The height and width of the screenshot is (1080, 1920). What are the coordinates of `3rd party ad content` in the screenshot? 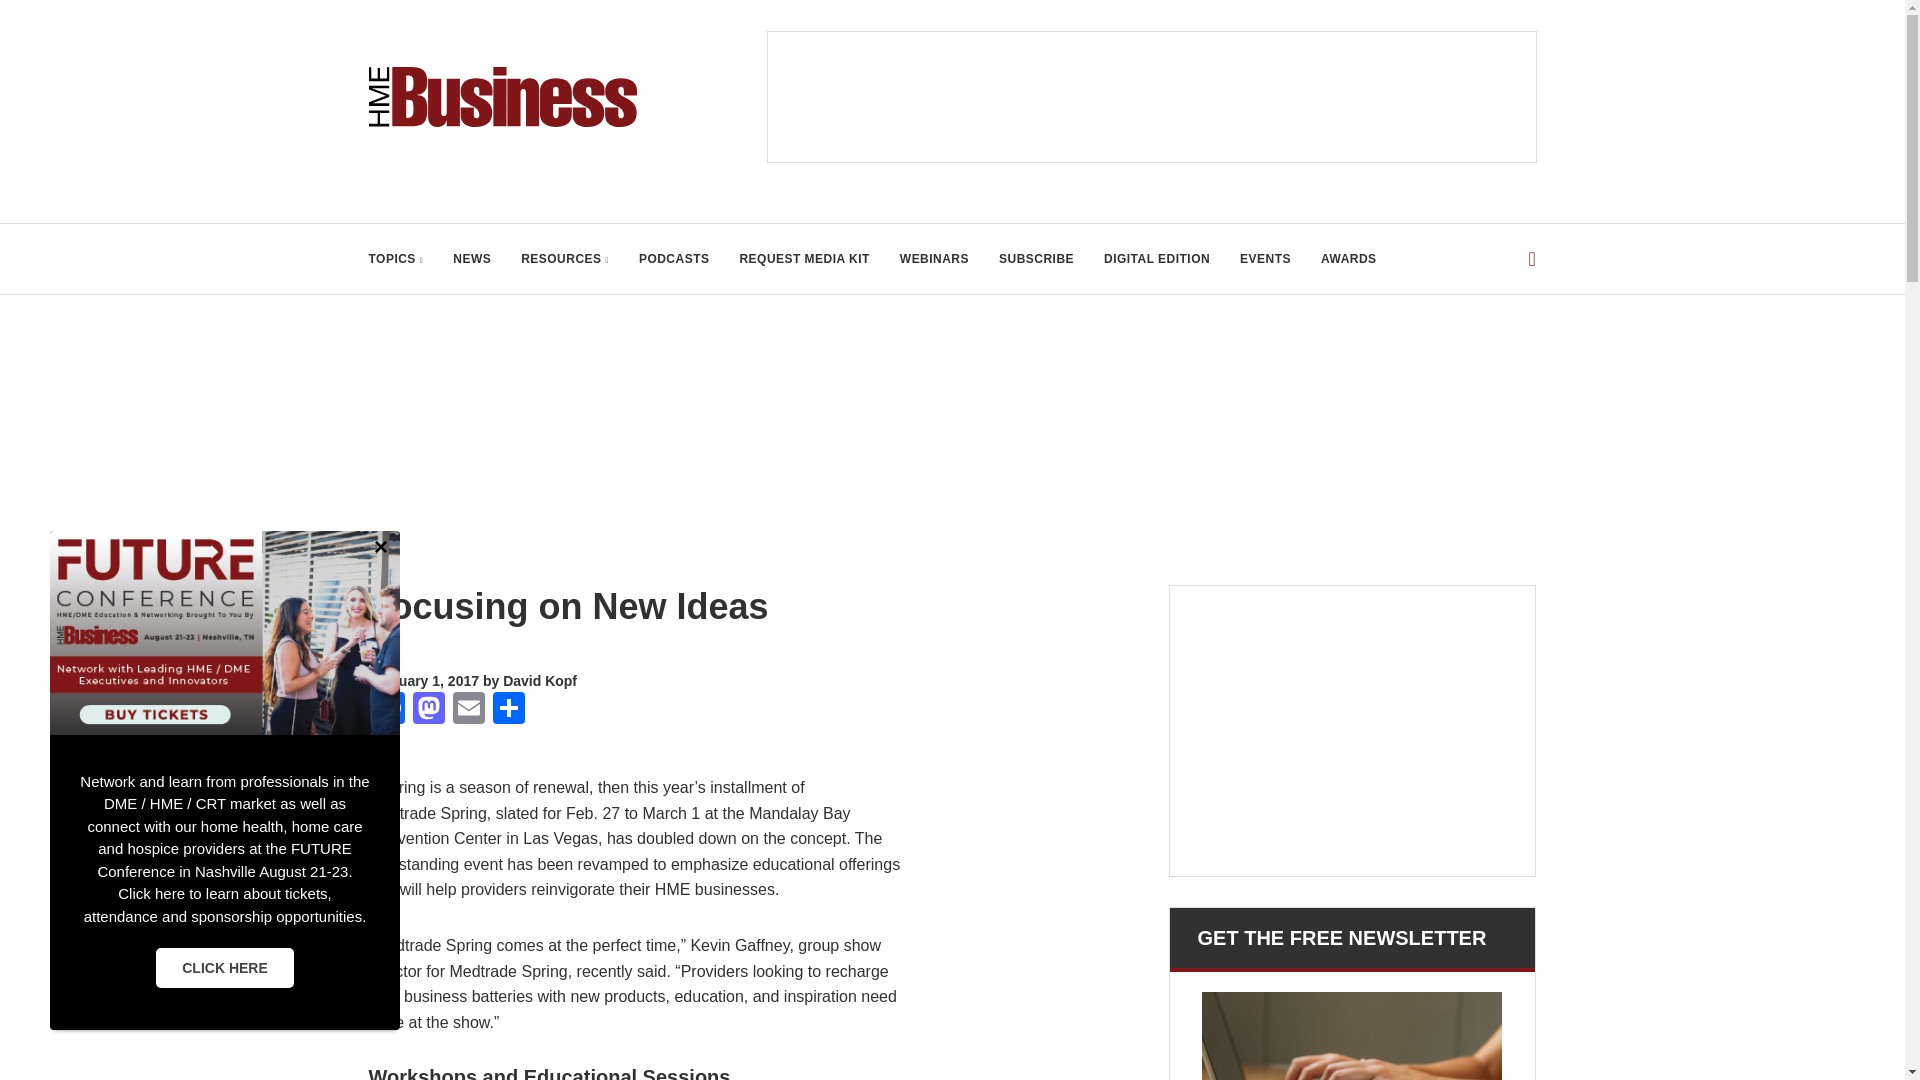 It's located at (1351, 730).